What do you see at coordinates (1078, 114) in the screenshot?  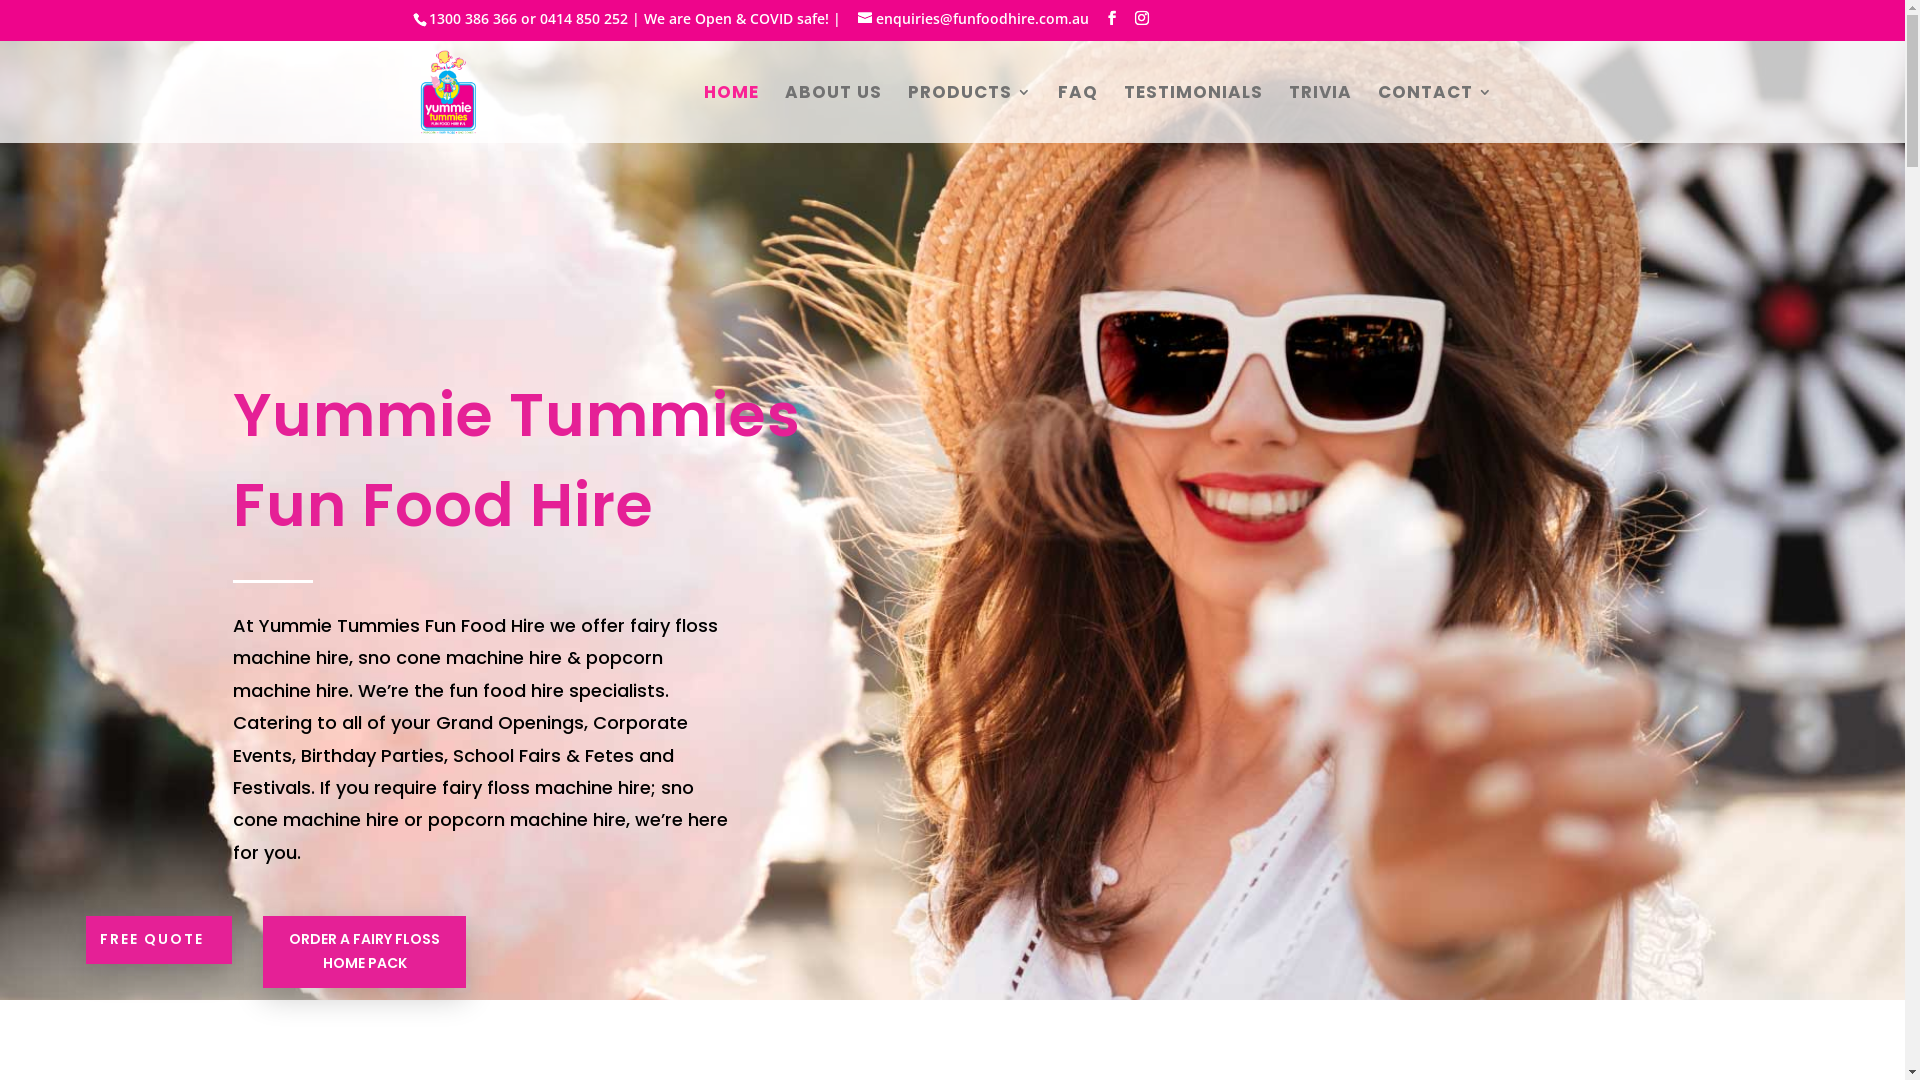 I see `FAQ` at bounding box center [1078, 114].